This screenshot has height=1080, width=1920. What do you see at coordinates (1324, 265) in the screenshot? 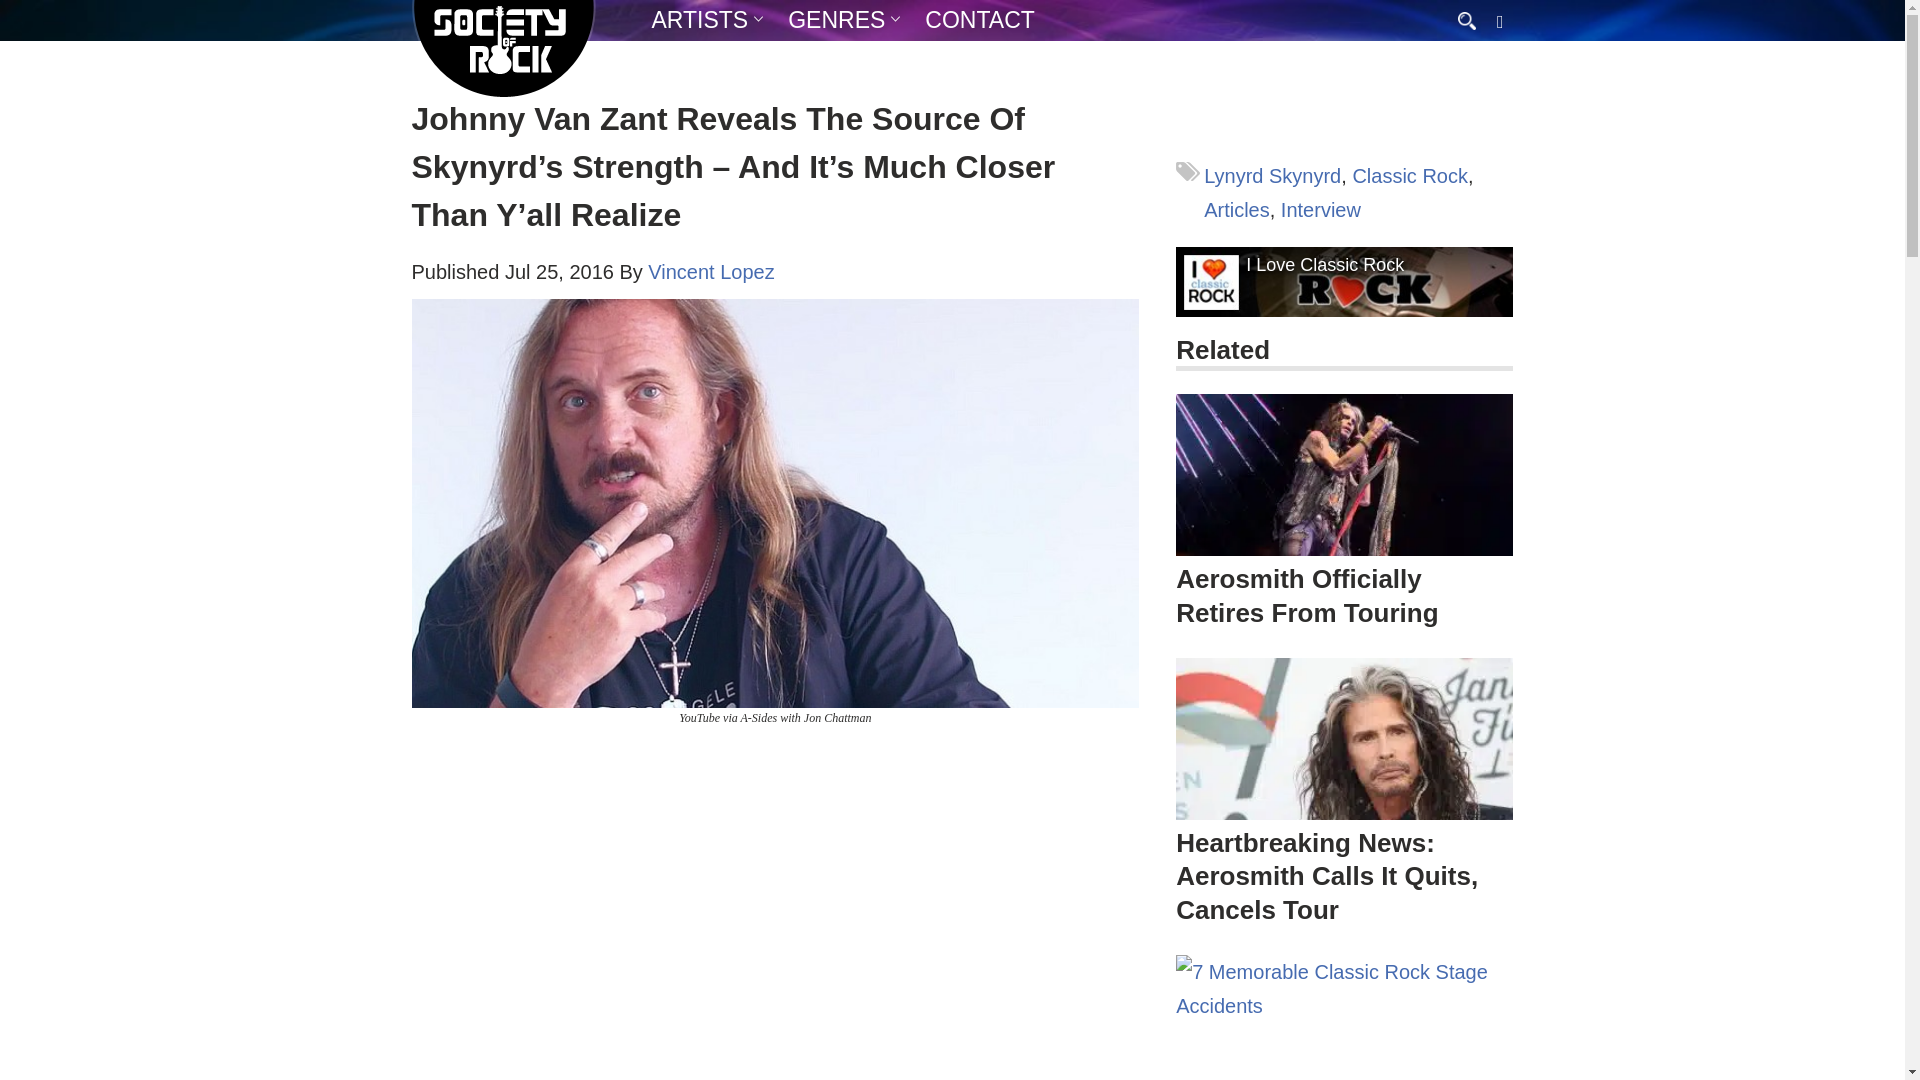
I see `I Love Classic Rock` at bounding box center [1324, 265].